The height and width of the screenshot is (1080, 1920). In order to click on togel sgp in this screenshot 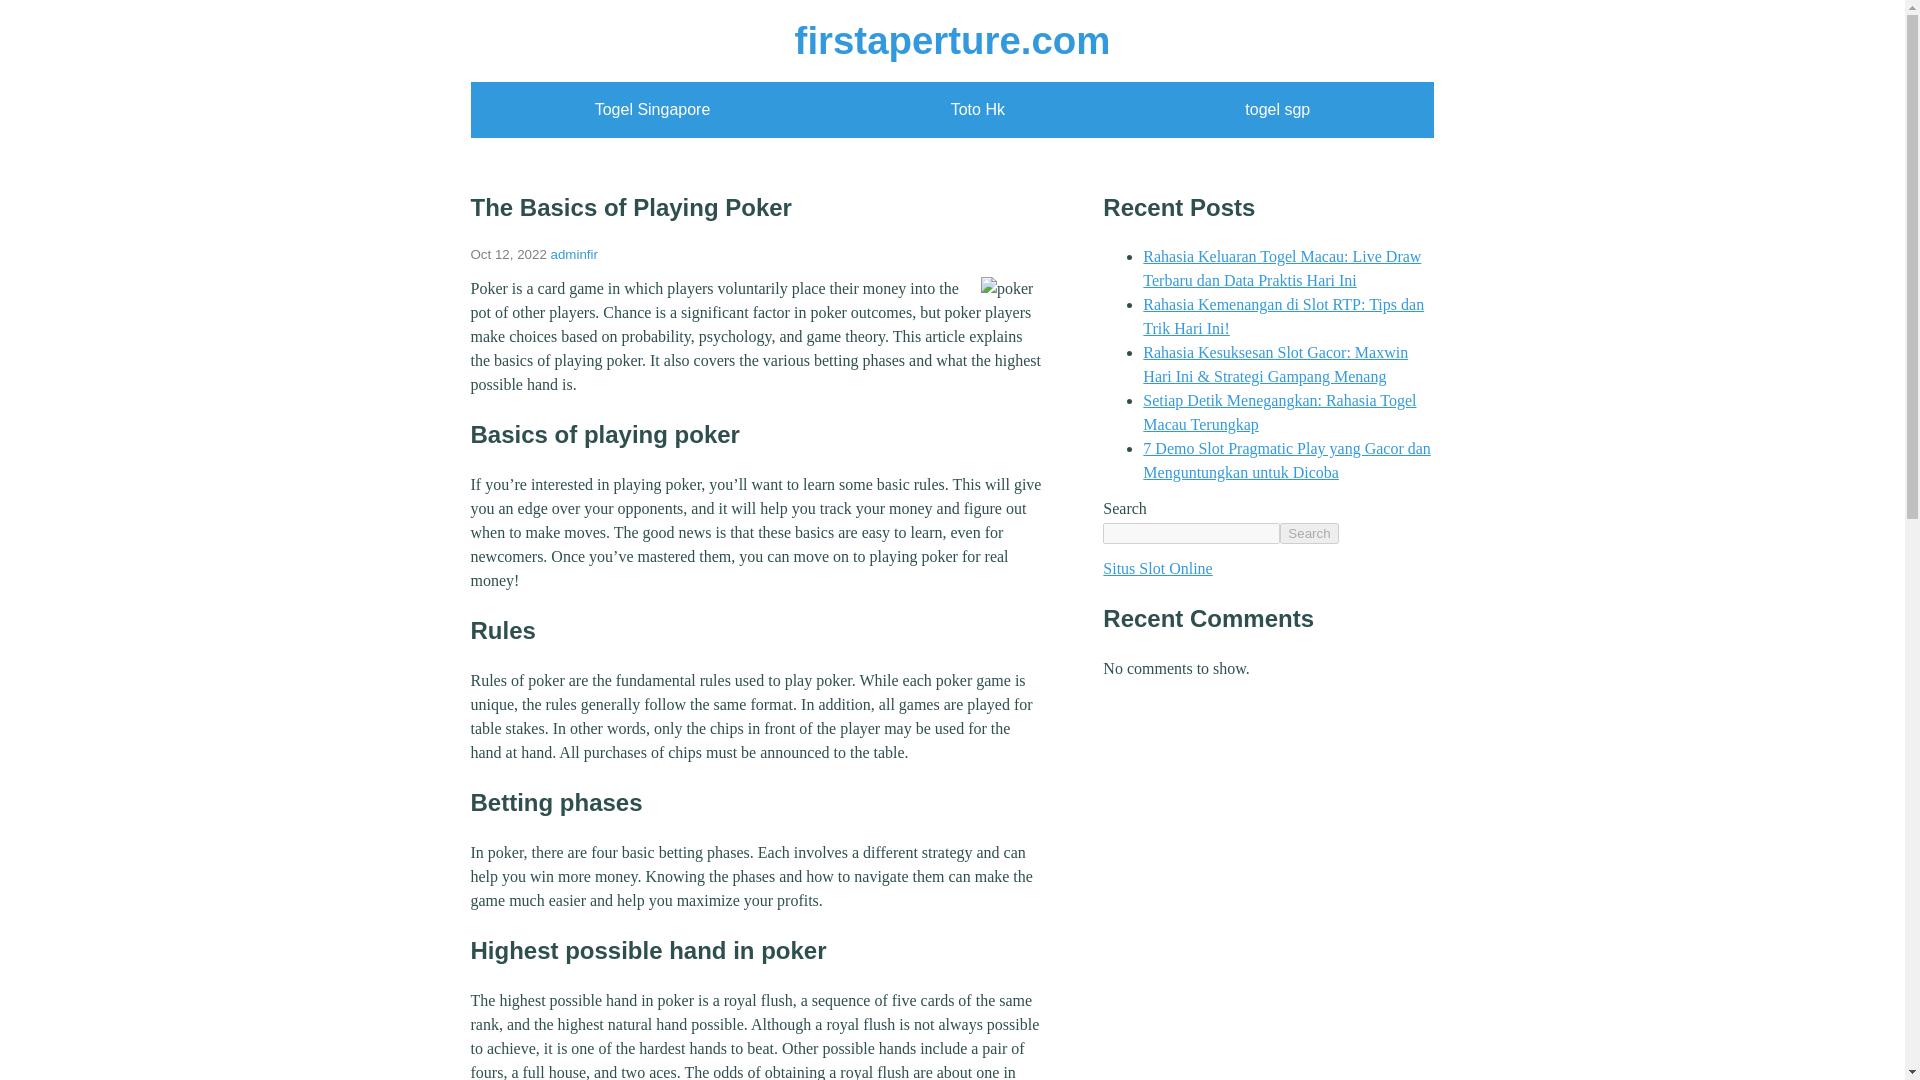, I will do `click(1276, 109)`.